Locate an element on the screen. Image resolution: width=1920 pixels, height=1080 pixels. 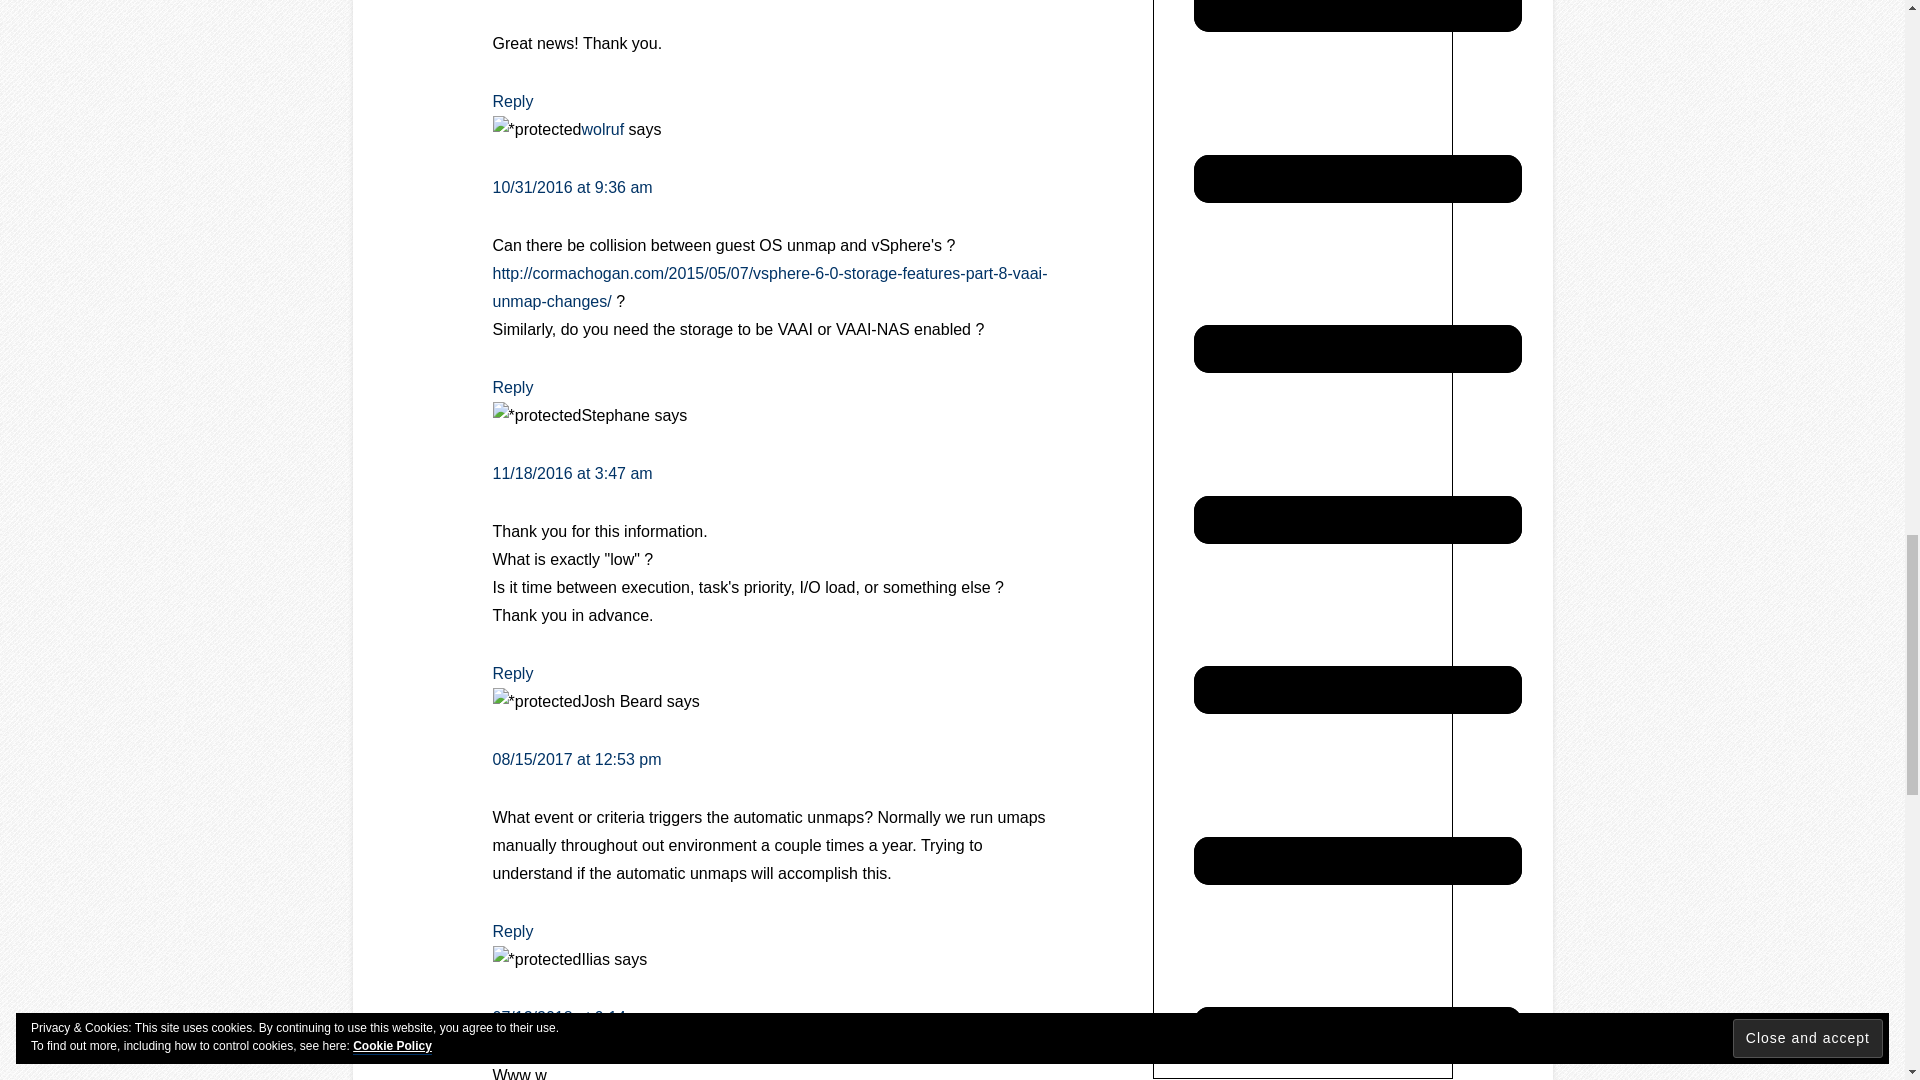
Twitter is located at coordinates (1357, 791).